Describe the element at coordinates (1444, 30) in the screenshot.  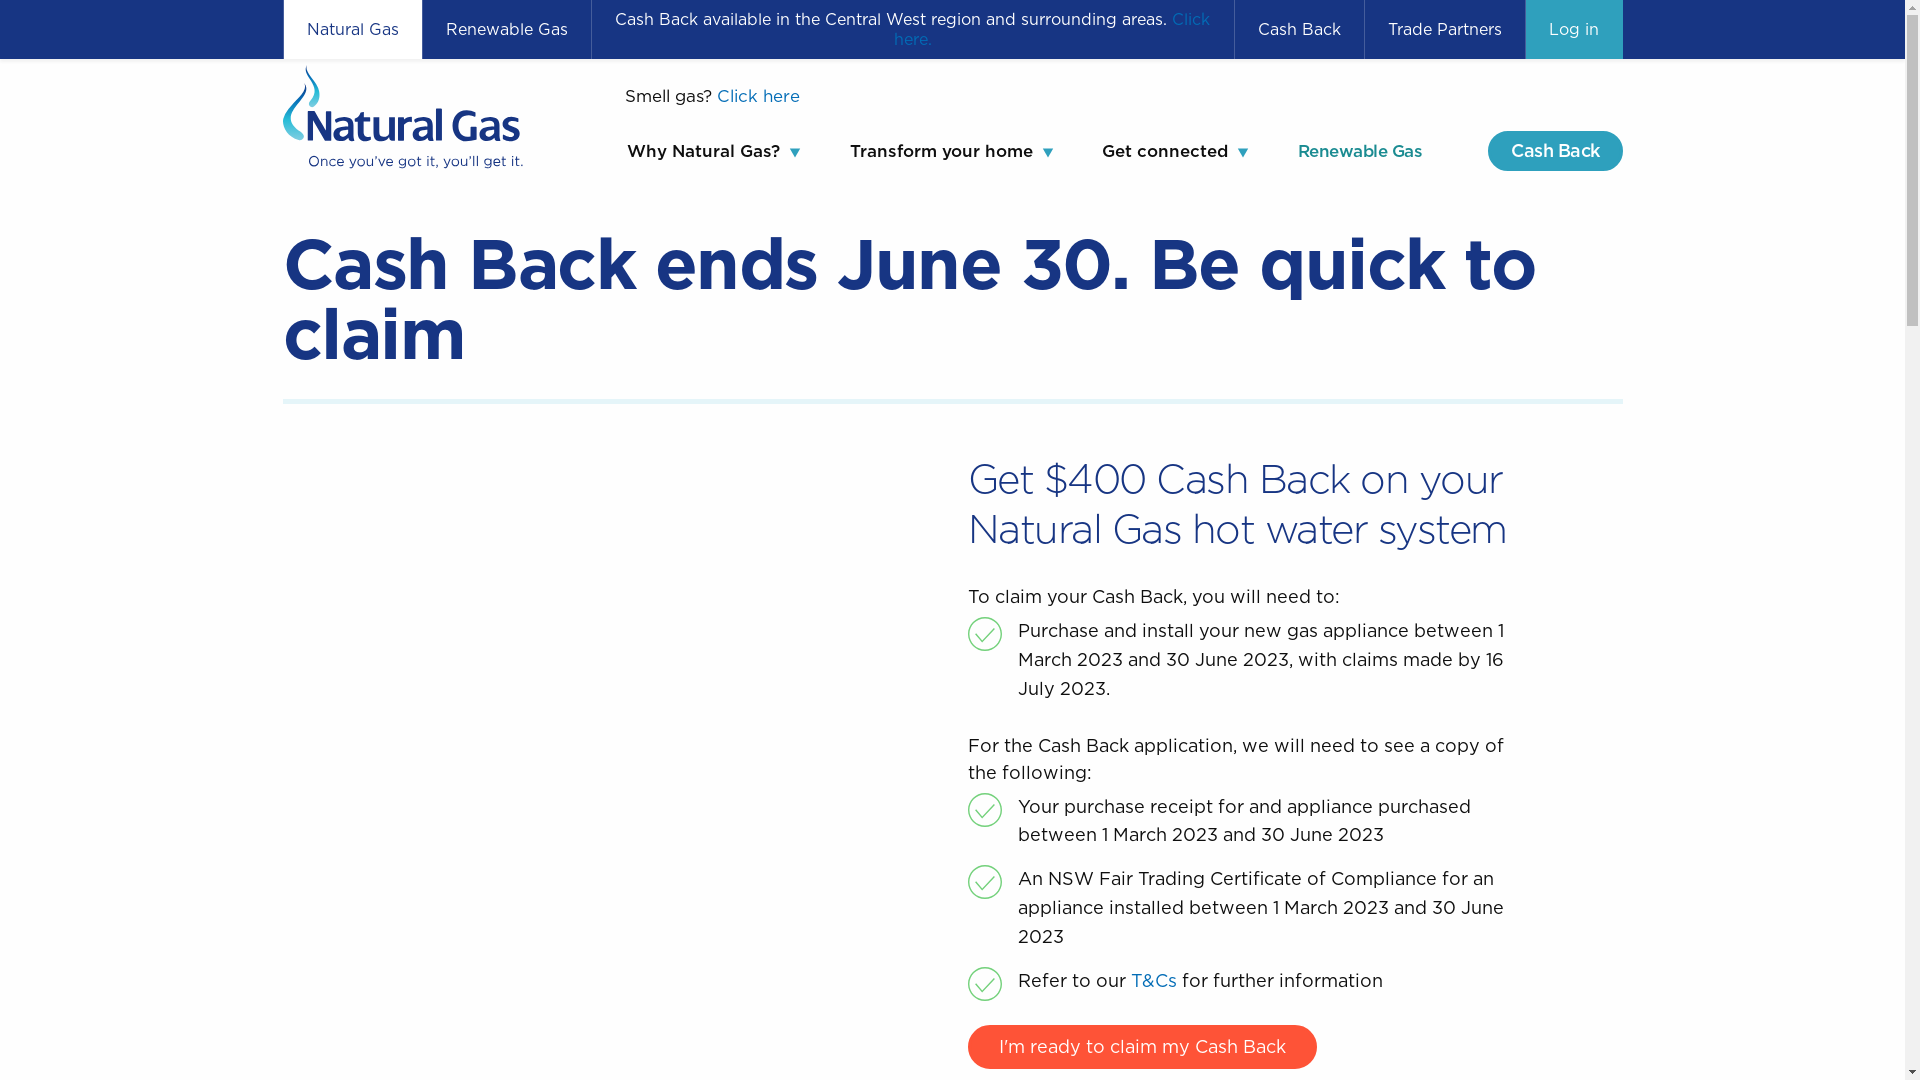
I see `Trade Partners` at that location.